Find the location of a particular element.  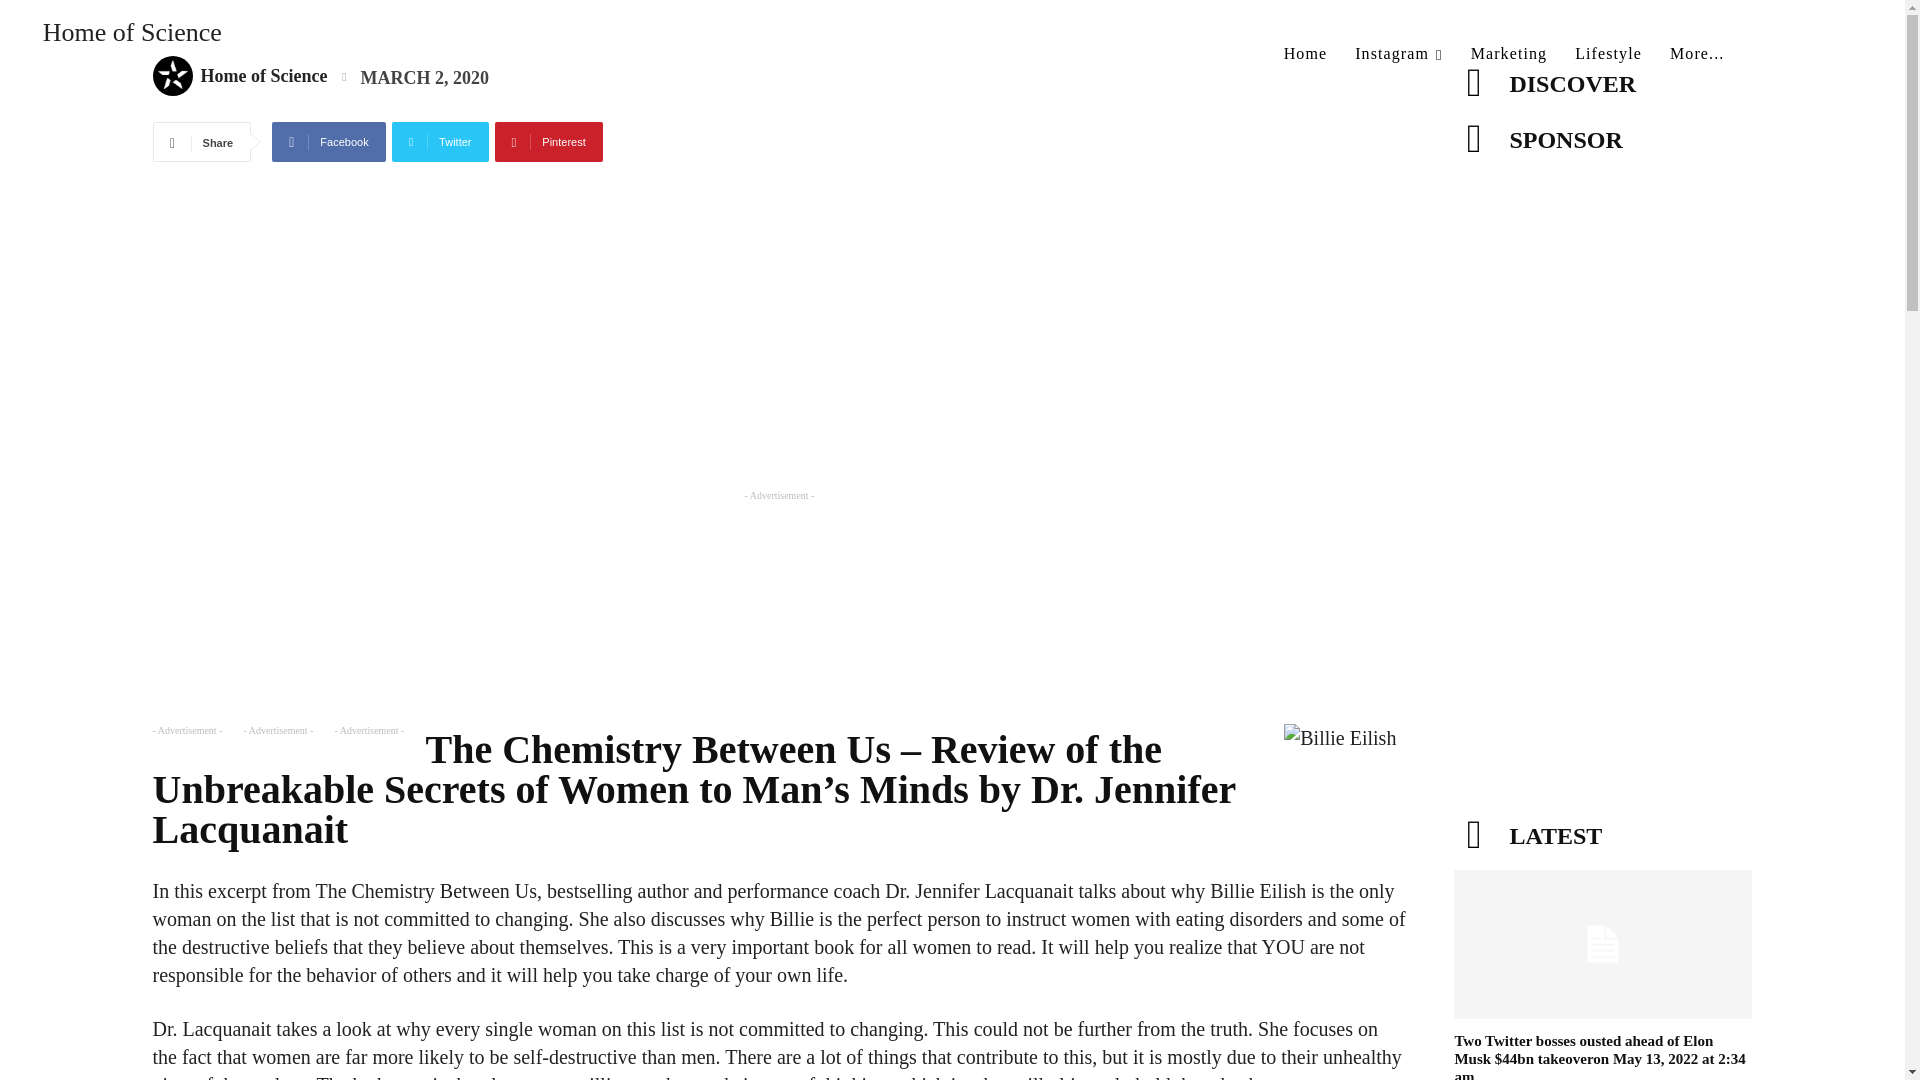

Home of Science is located at coordinates (120, 43).